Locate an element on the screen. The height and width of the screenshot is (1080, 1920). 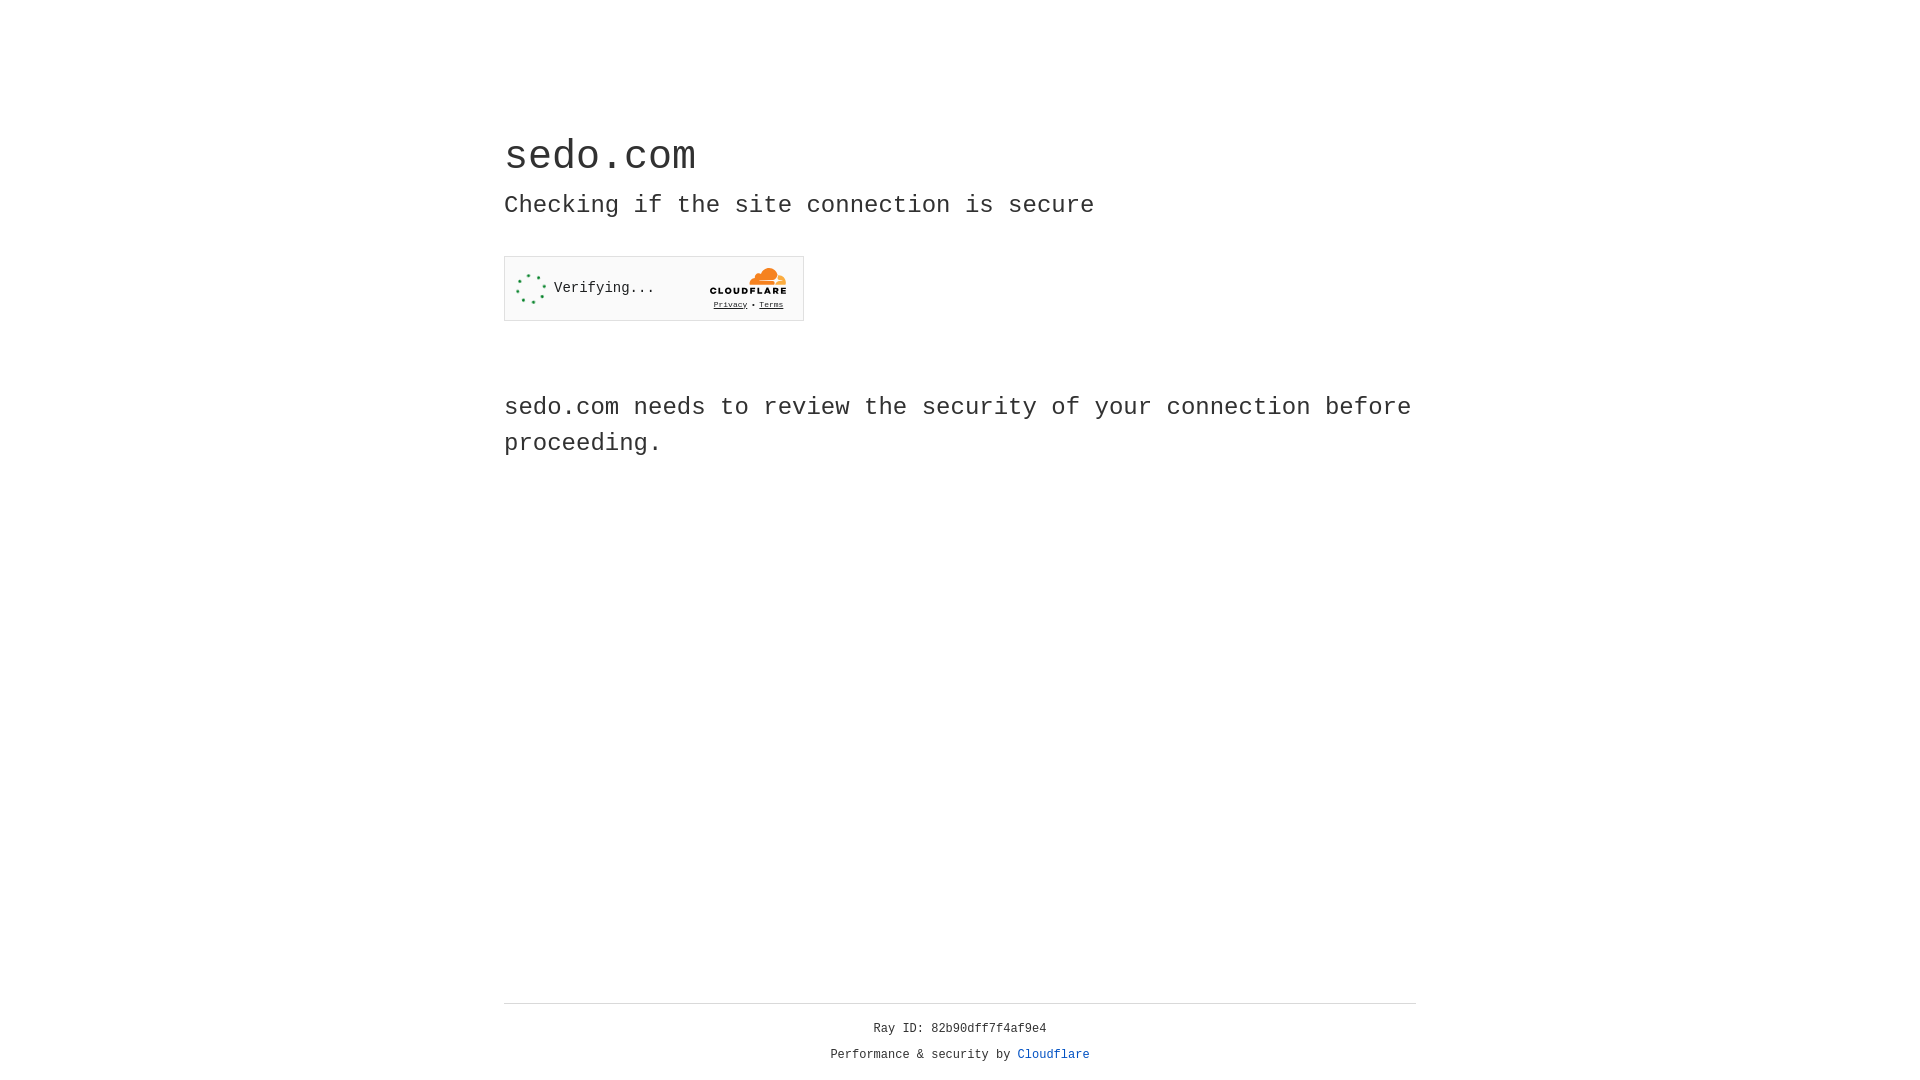
Widget containing a Cloudflare security challenge is located at coordinates (654, 288).